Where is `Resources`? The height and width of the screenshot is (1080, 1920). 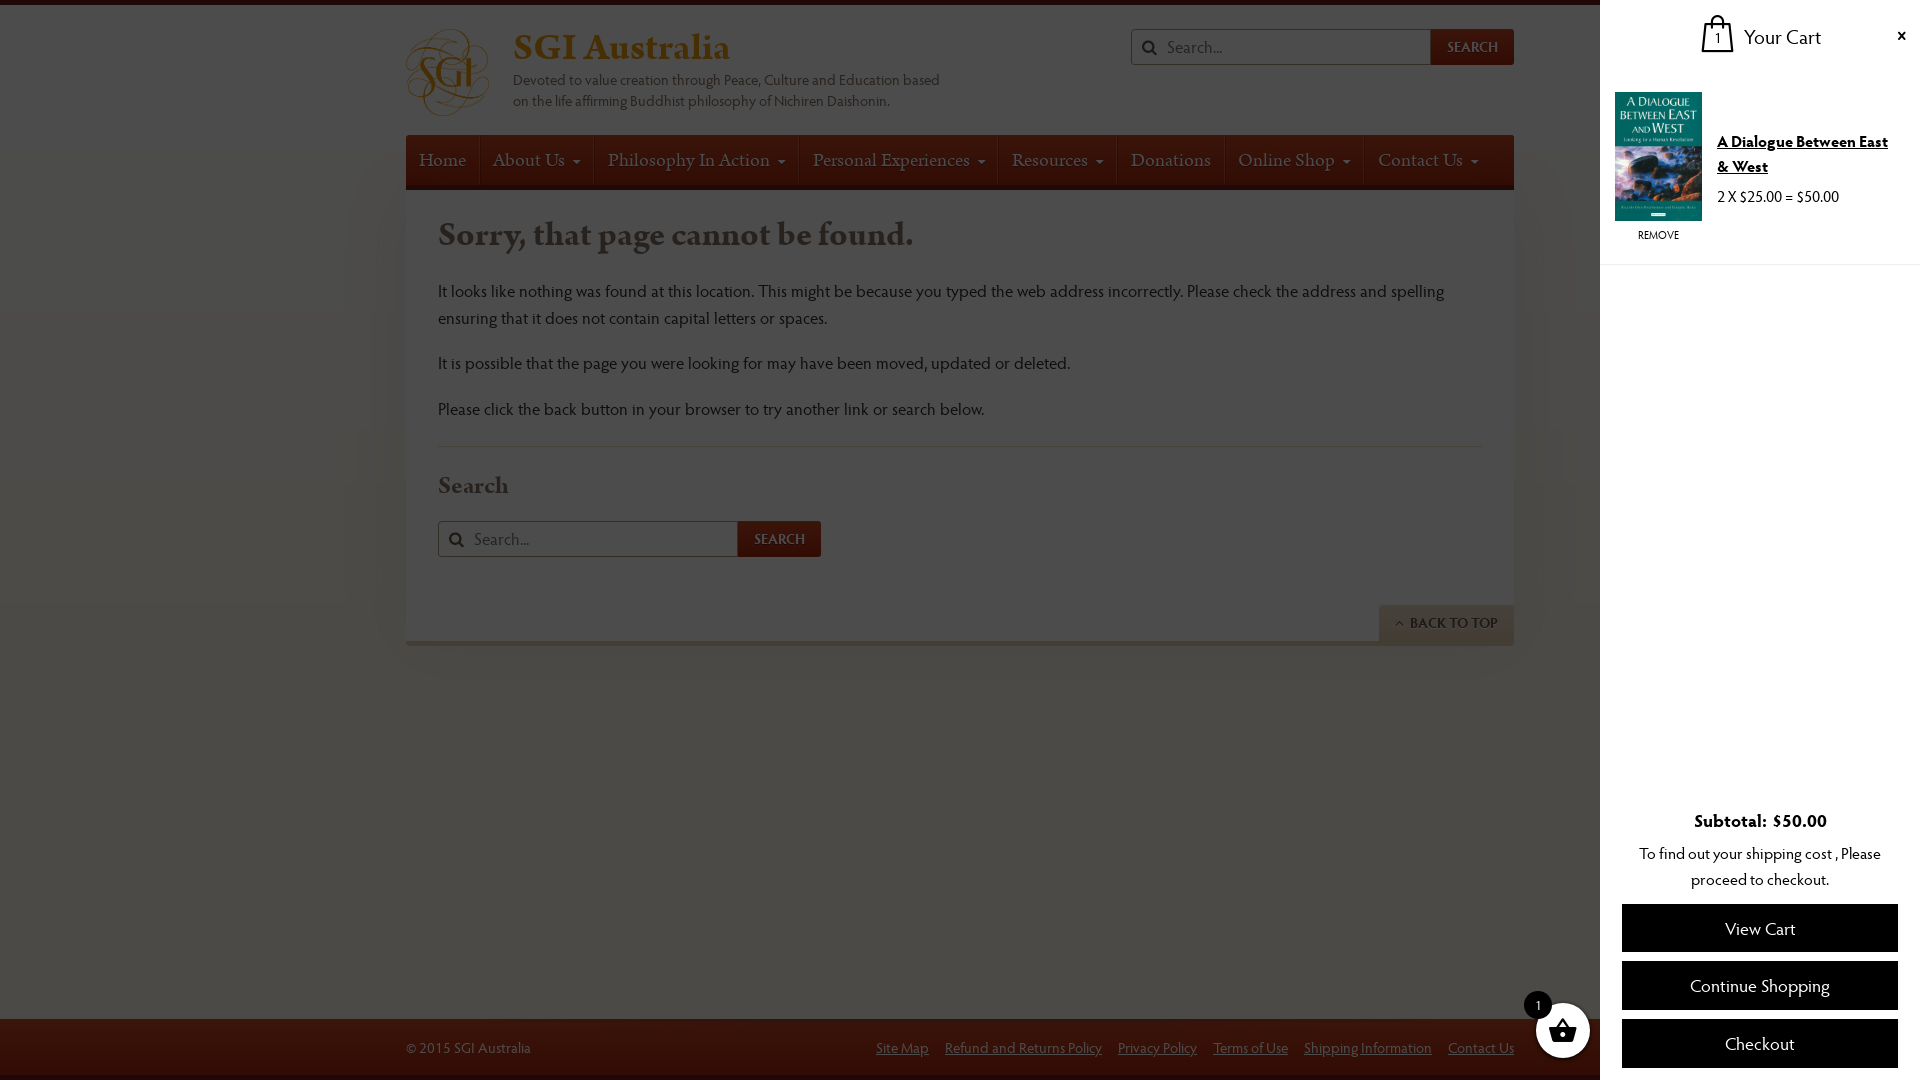 Resources is located at coordinates (1058, 160).